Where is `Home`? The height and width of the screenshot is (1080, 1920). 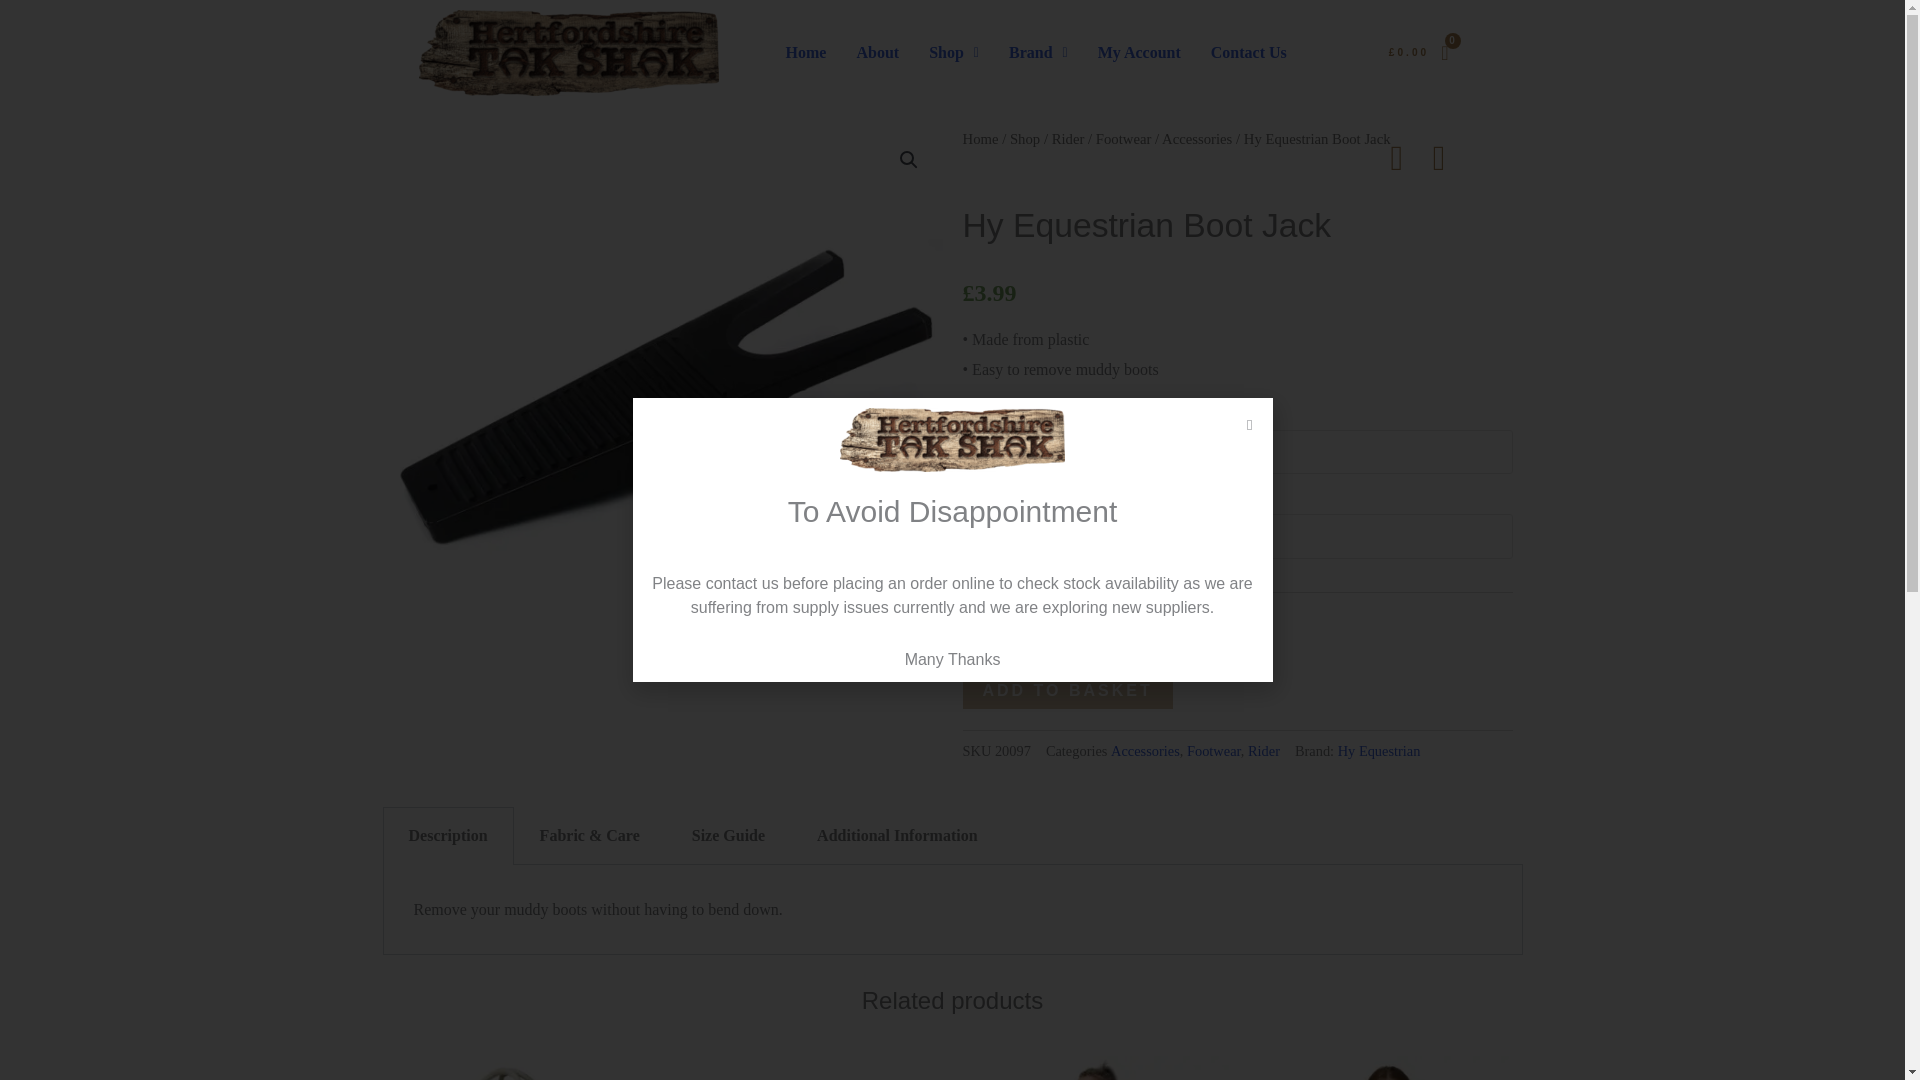
Home is located at coordinates (806, 52).